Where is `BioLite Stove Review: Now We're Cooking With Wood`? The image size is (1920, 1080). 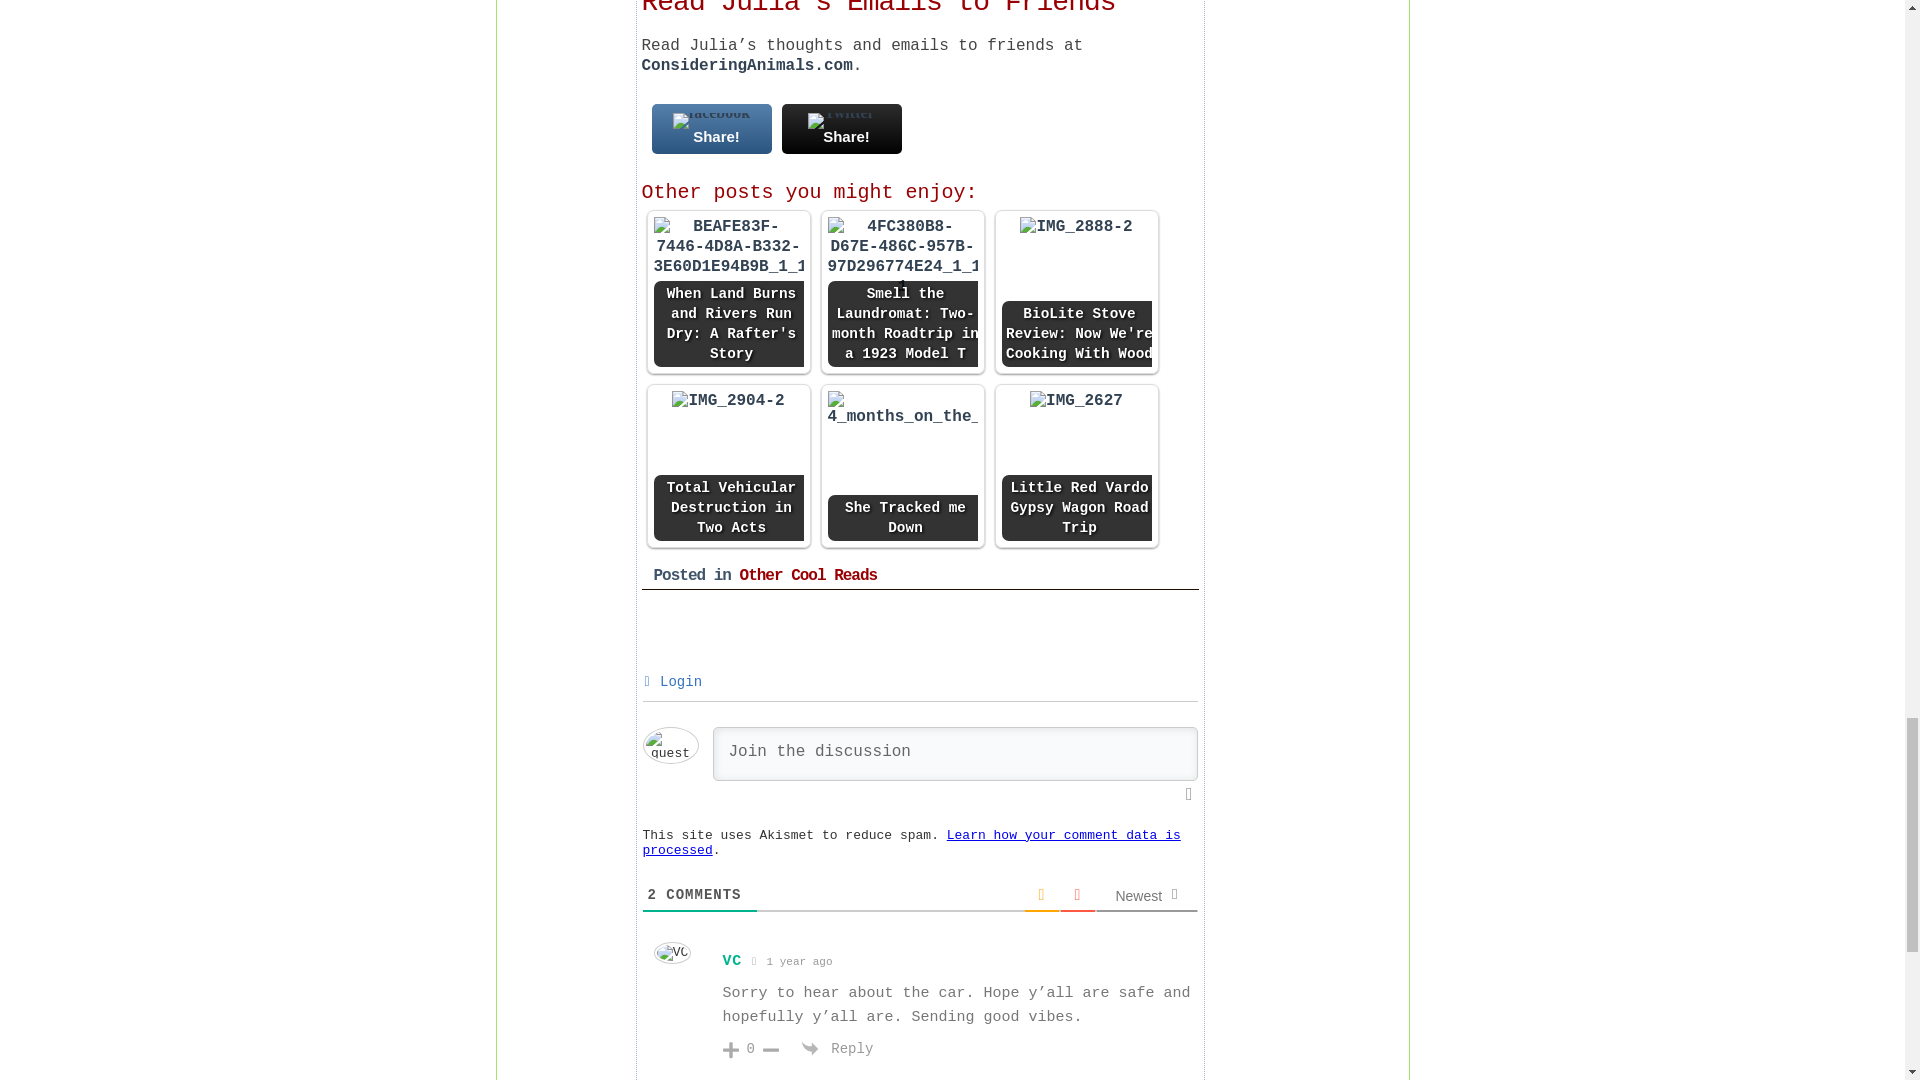 BioLite Stove Review: Now We're Cooking With Wood is located at coordinates (1077, 292).